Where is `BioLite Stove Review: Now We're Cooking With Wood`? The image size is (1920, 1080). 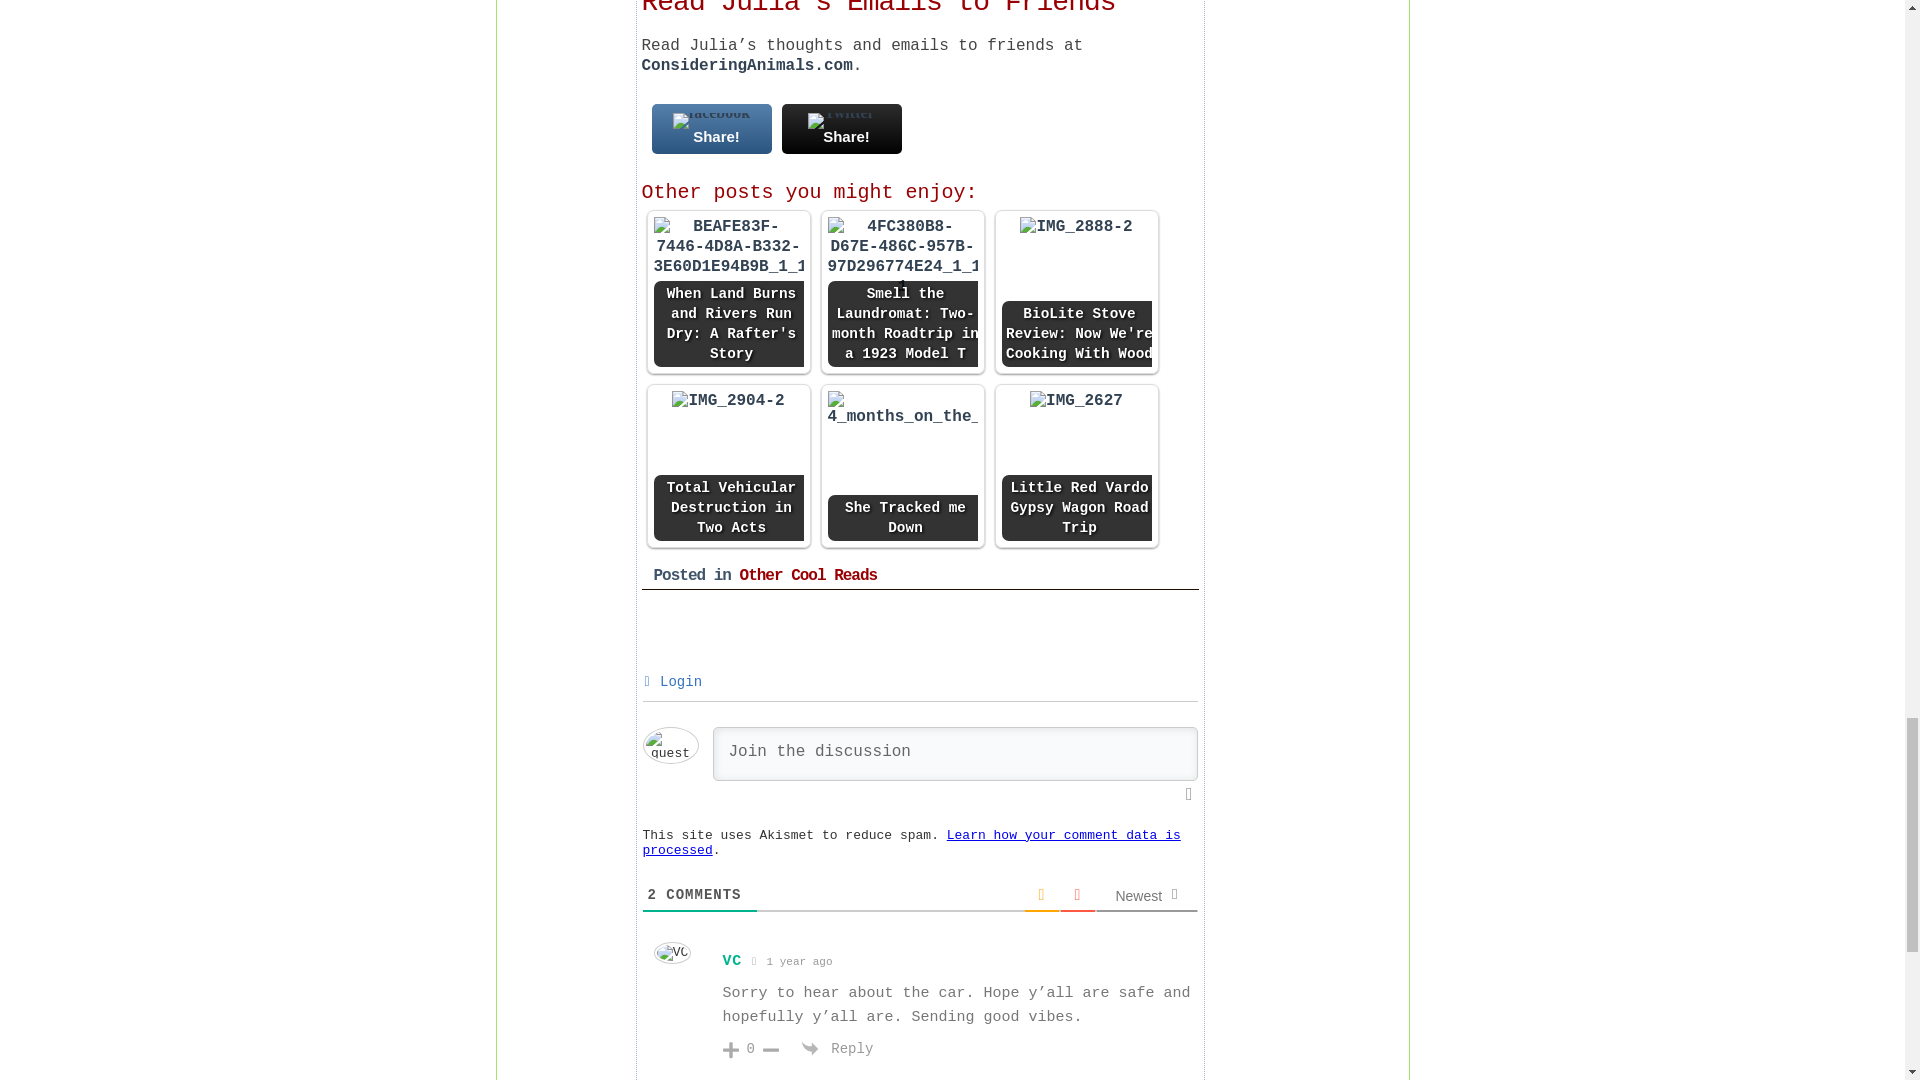 BioLite Stove Review: Now We're Cooking With Wood is located at coordinates (1077, 292).